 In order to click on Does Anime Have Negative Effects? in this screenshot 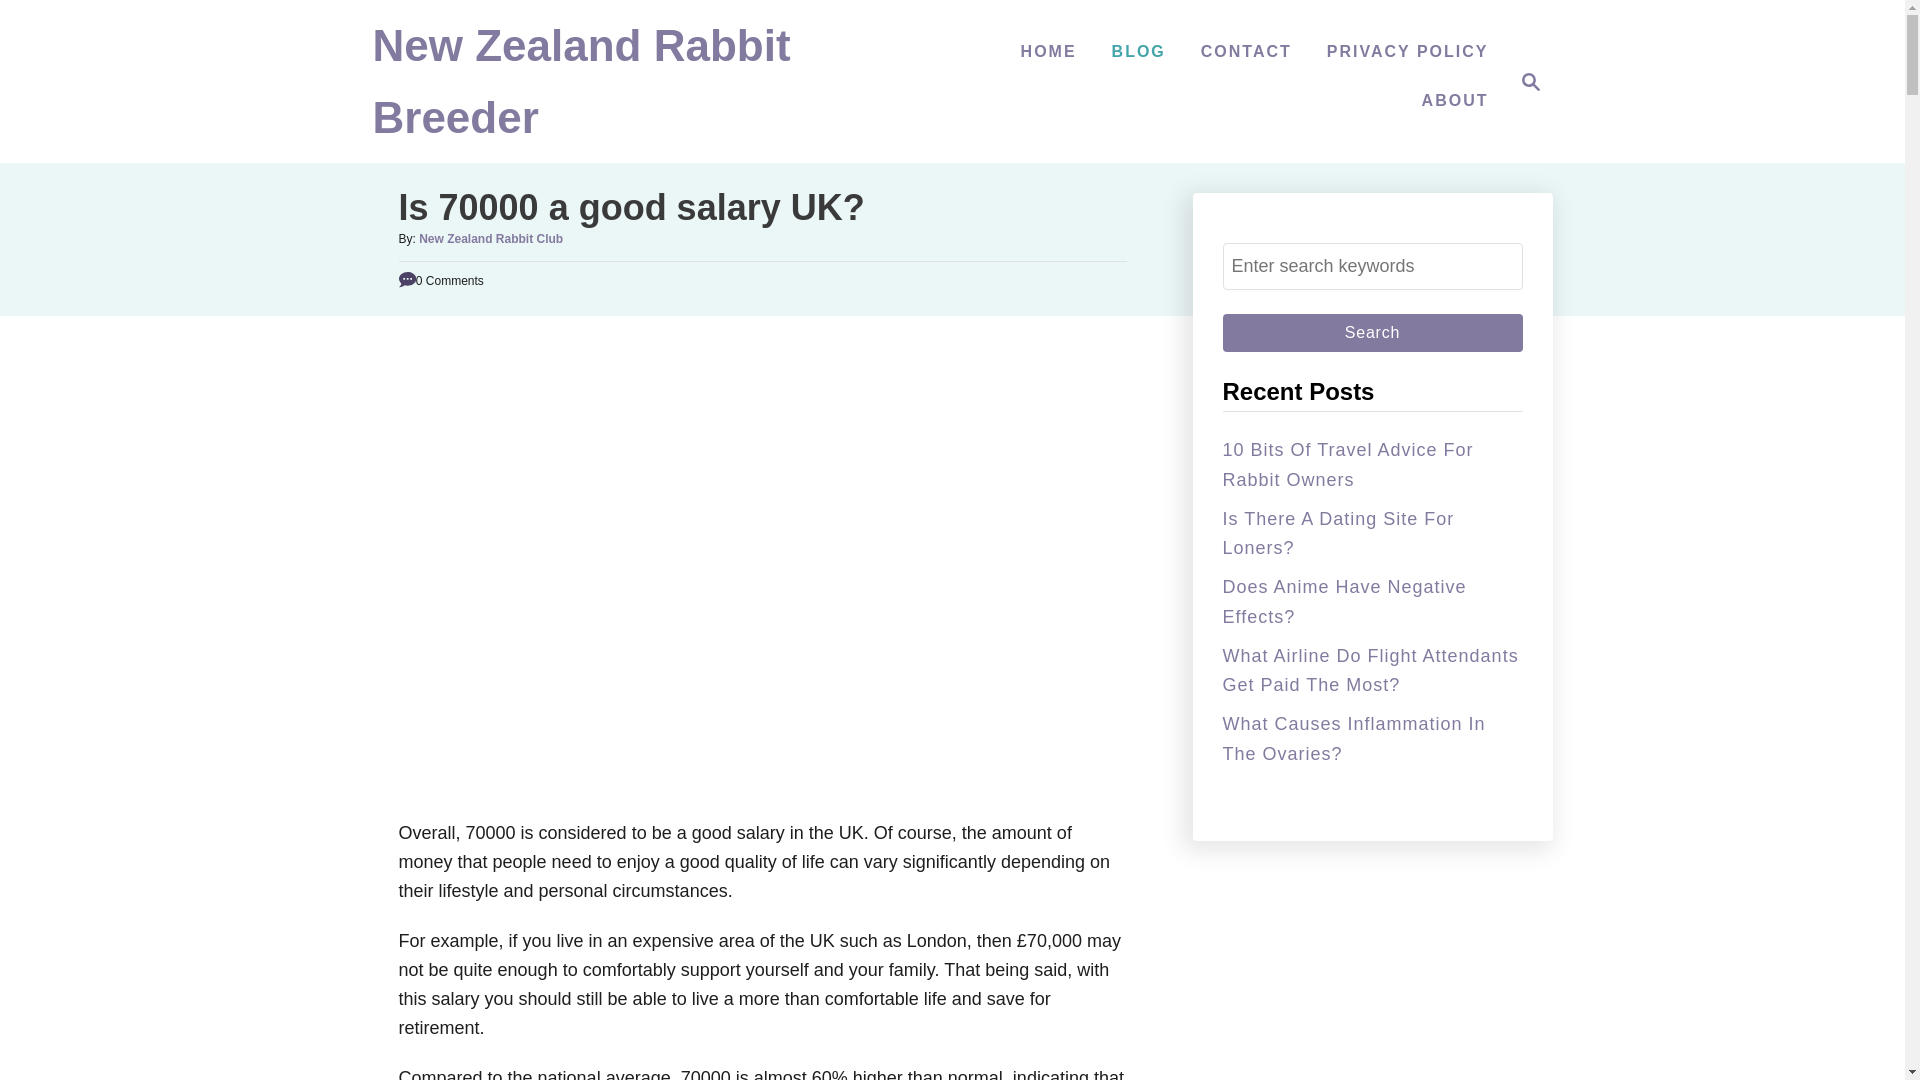, I will do `click(1372, 333)`.